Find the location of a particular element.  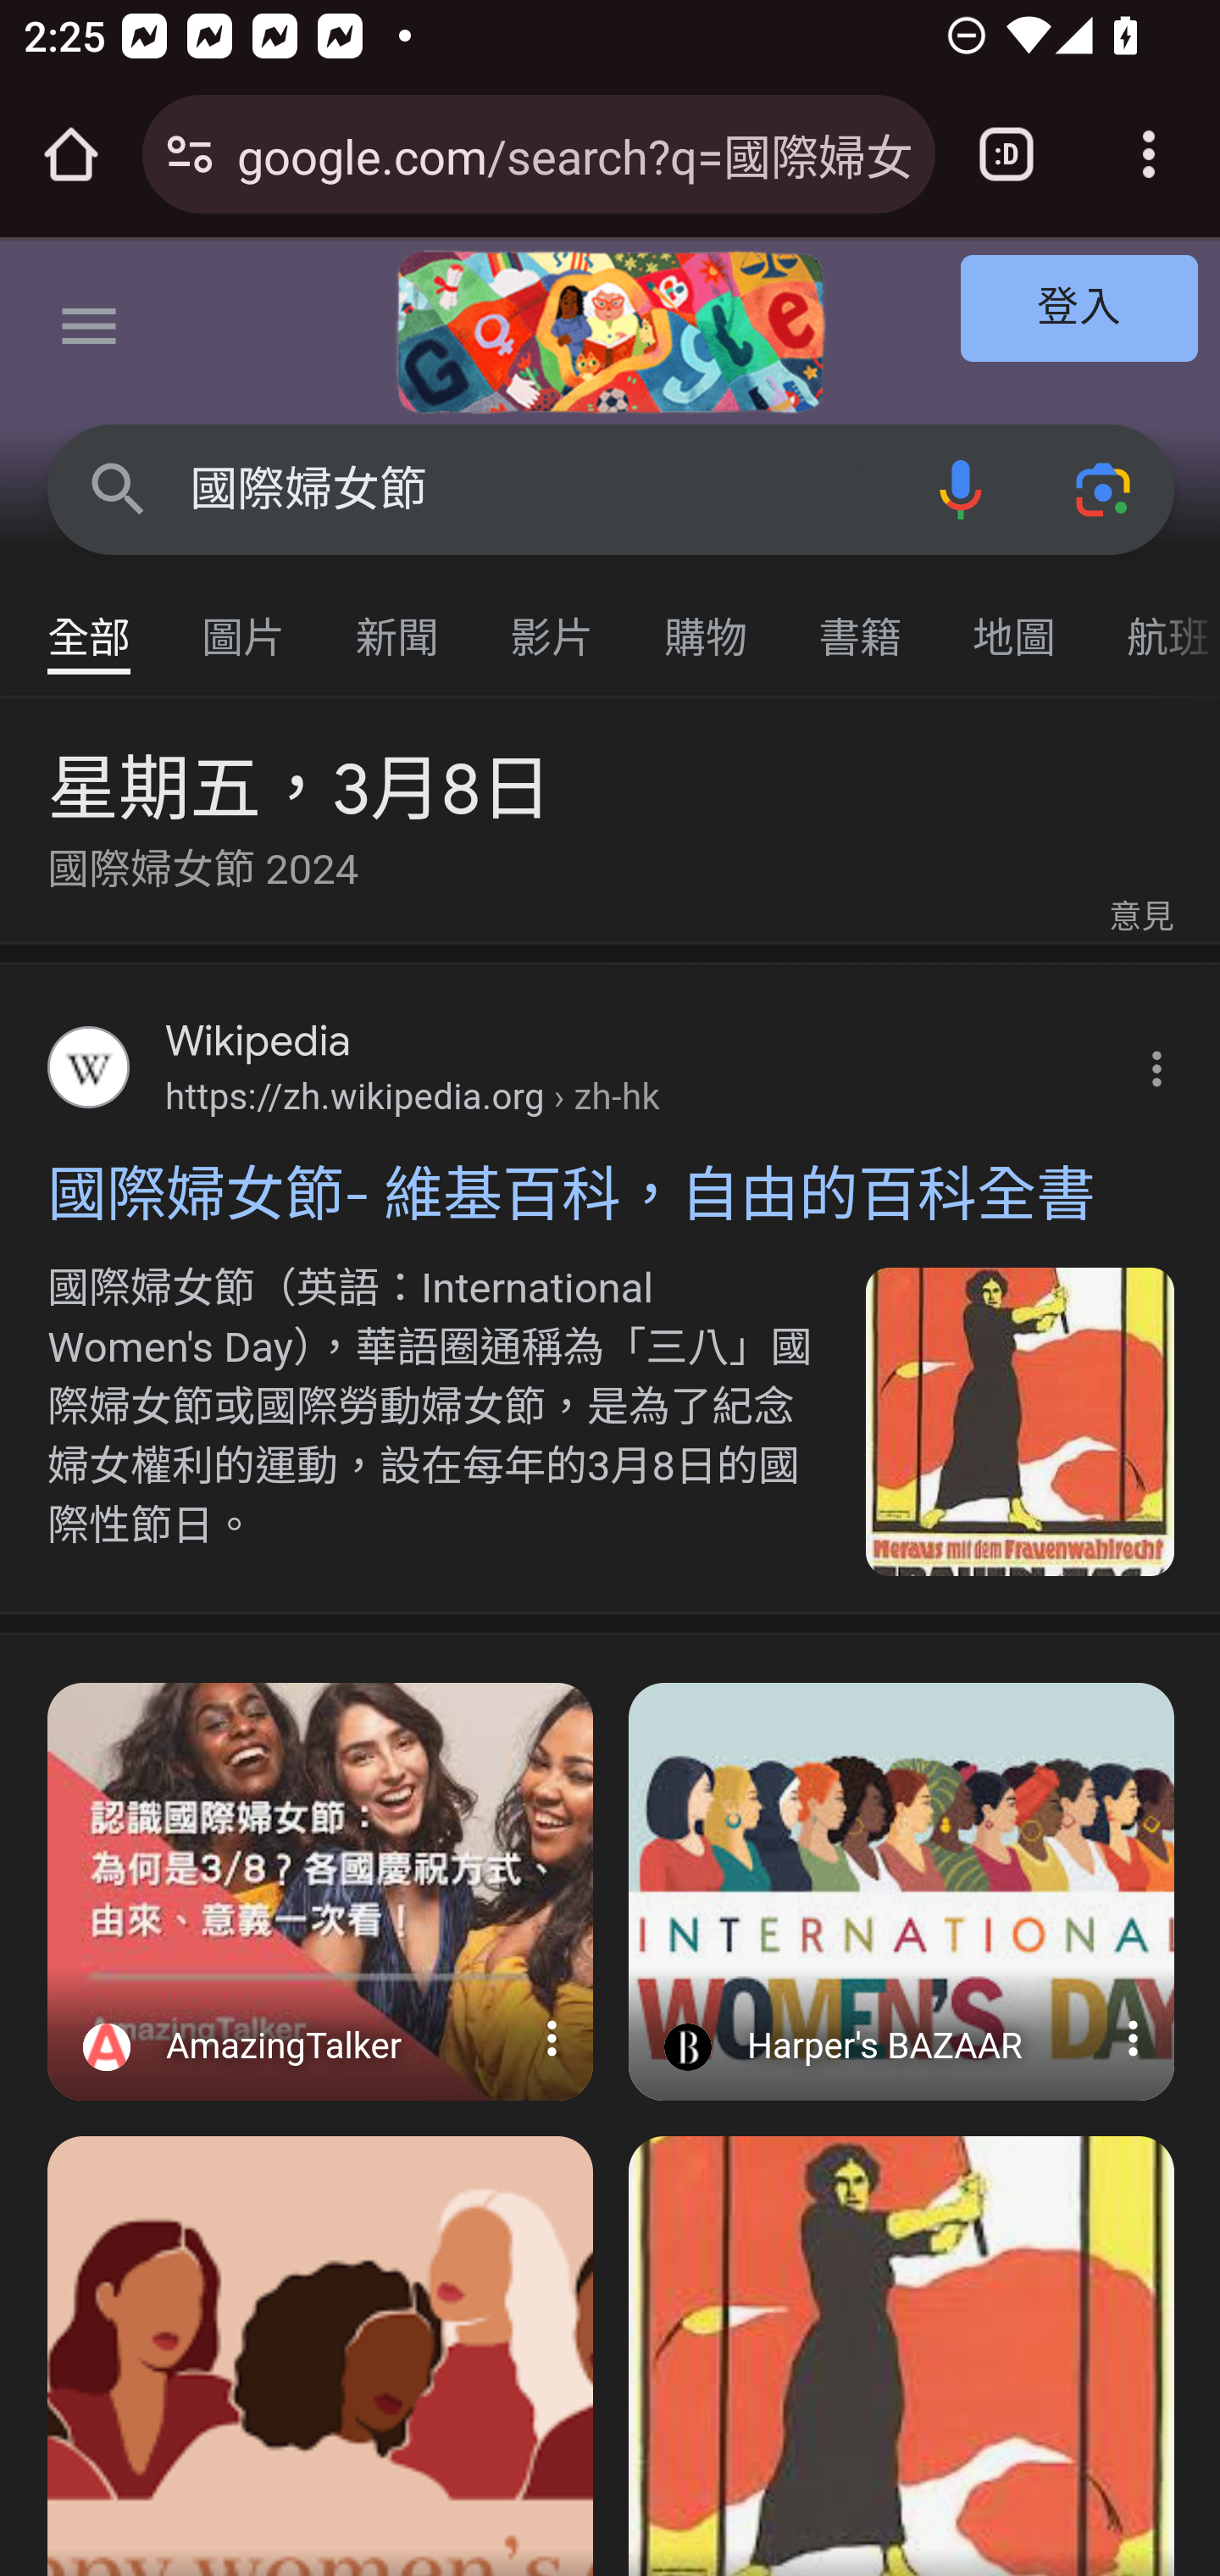

Open the home page is located at coordinates (71, 154).